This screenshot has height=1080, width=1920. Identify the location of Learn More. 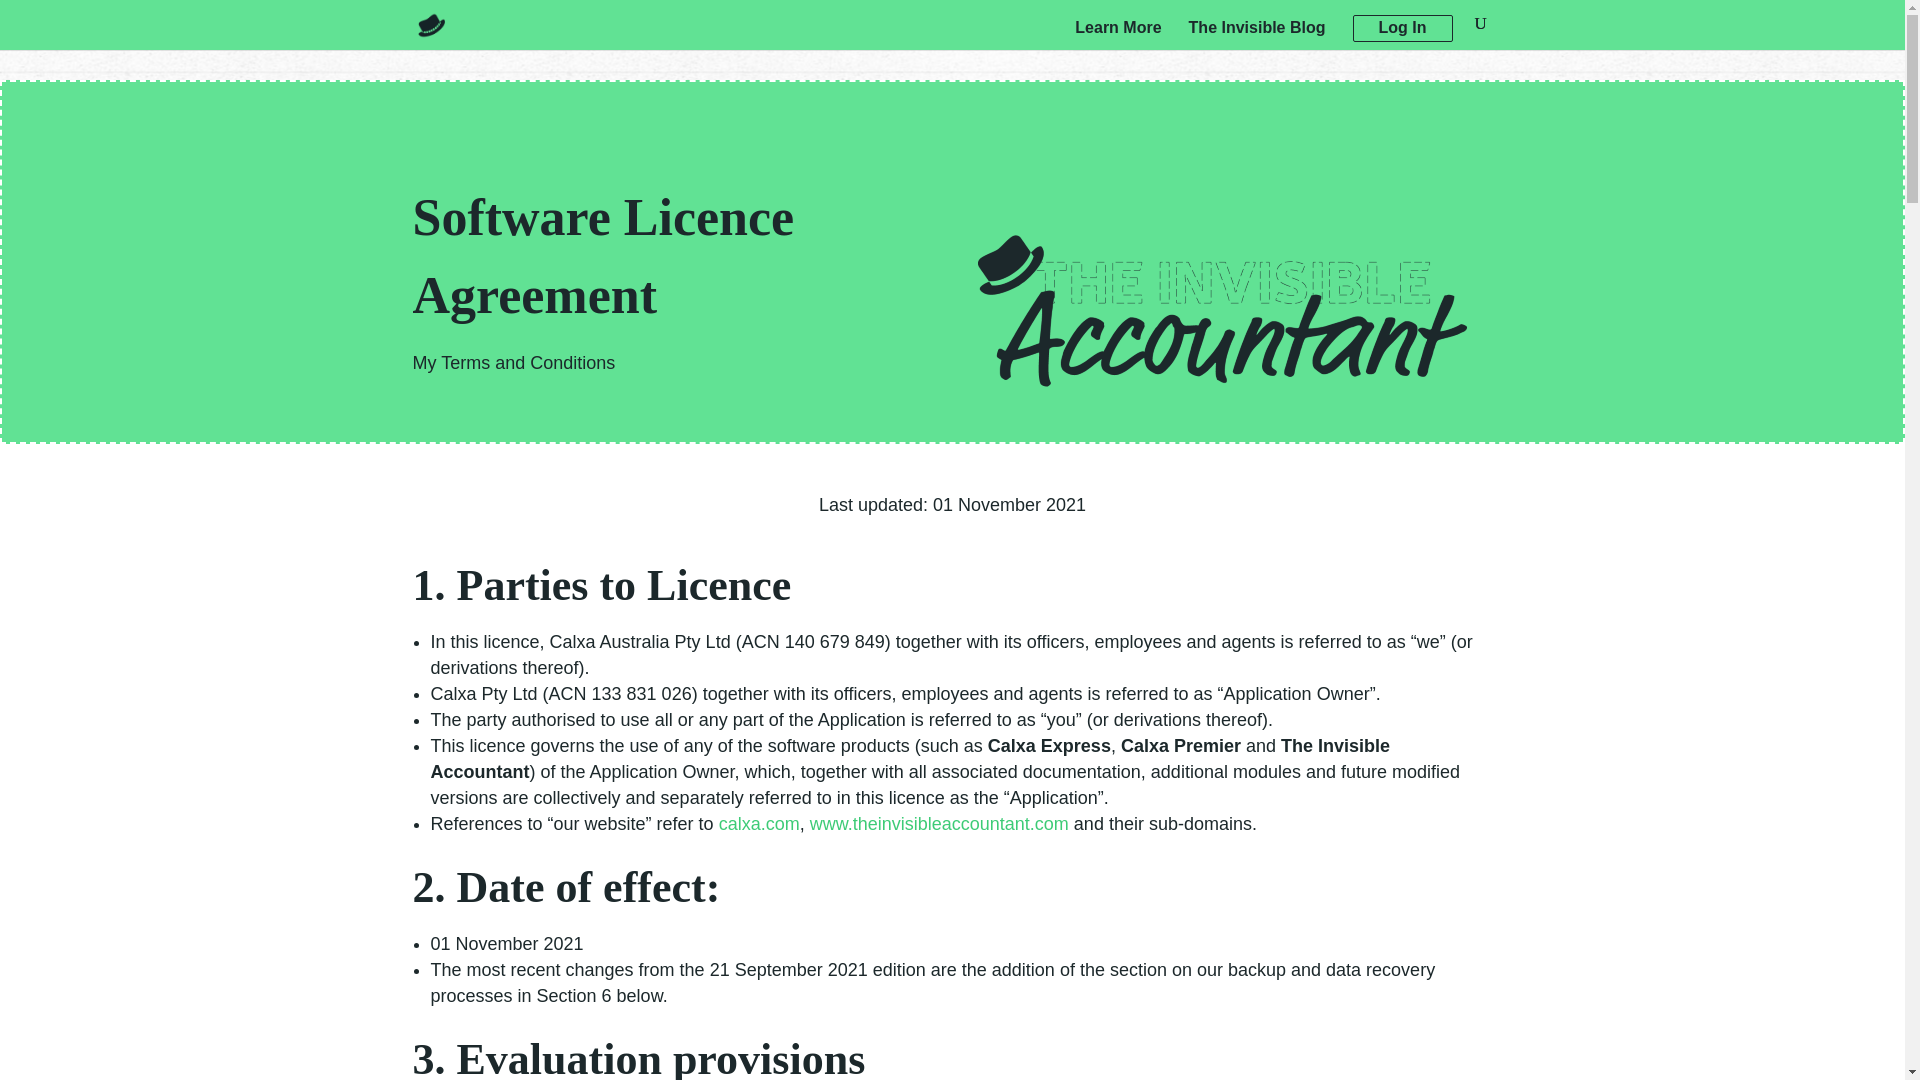
(1118, 34).